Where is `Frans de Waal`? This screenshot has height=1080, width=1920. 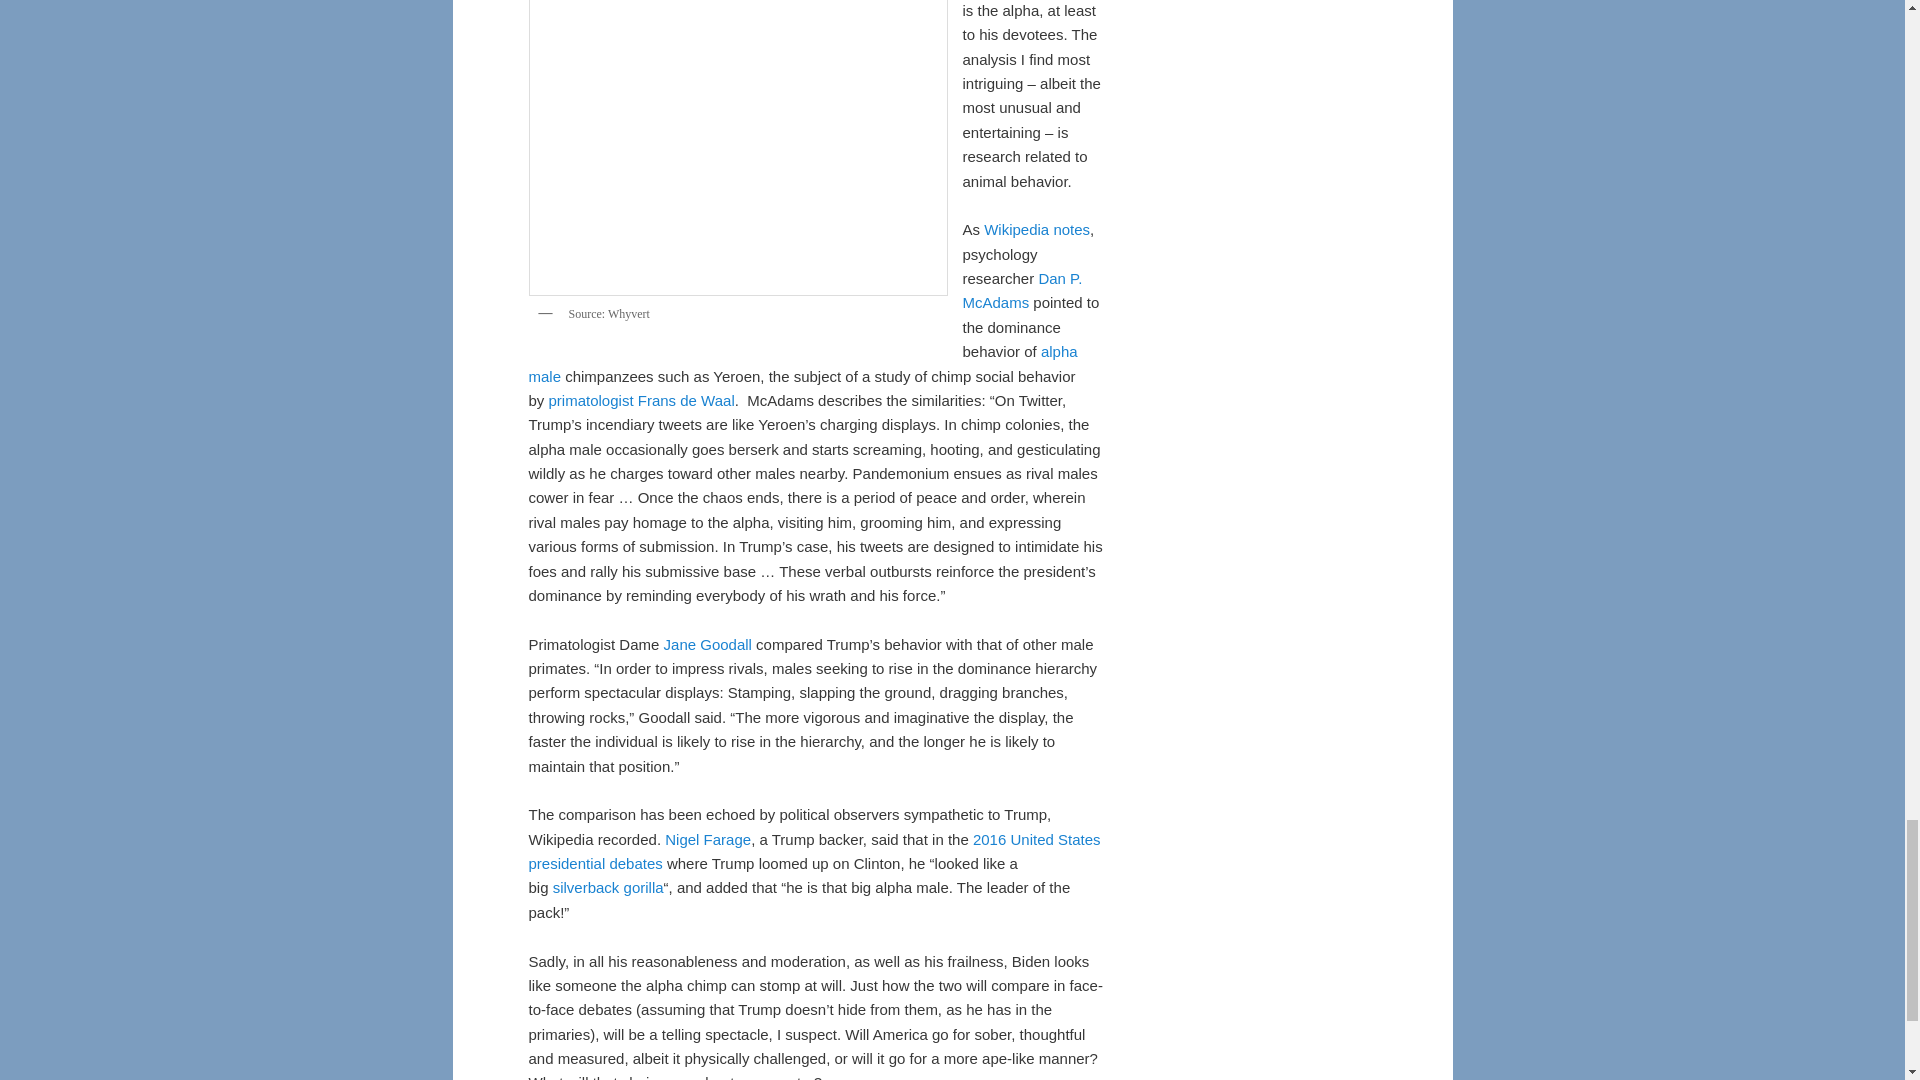 Frans de Waal is located at coordinates (686, 400).